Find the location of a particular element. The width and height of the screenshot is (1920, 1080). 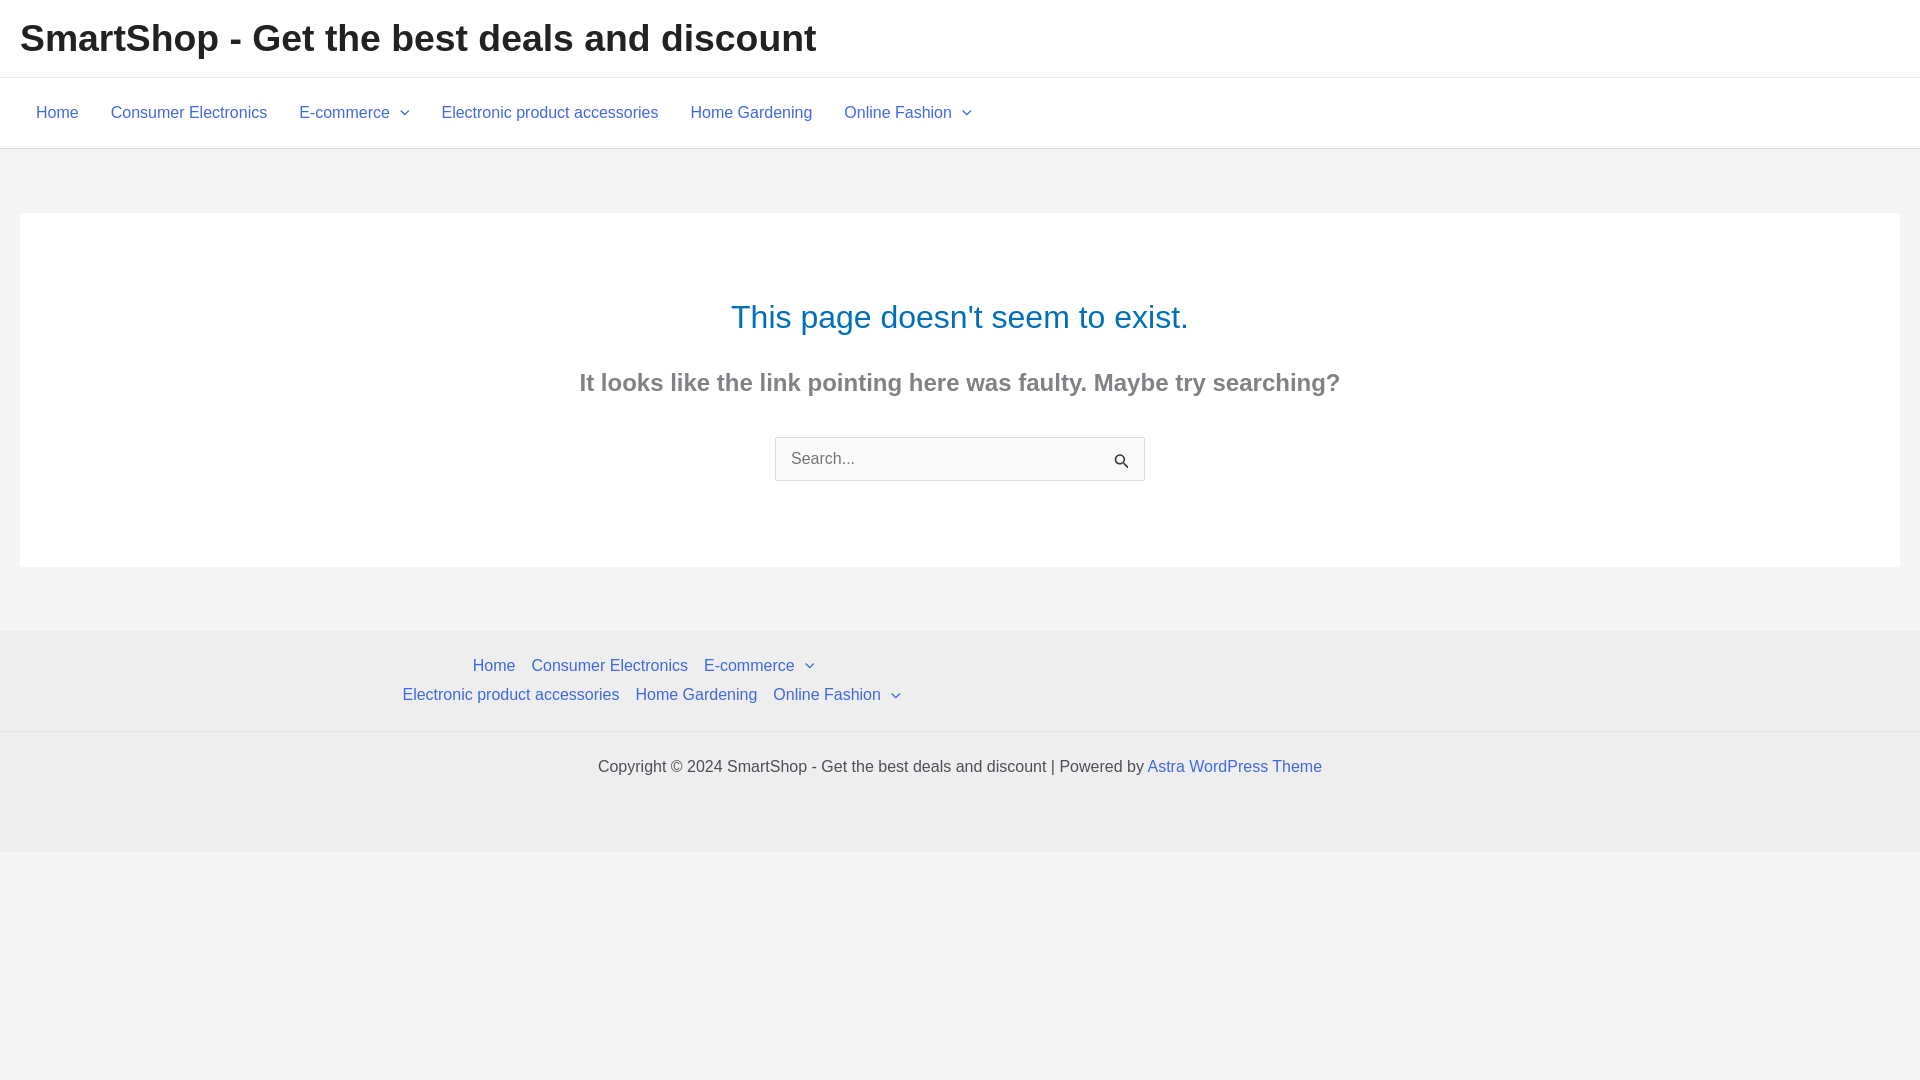

Online Fashion is located at coordinates (832, 694).